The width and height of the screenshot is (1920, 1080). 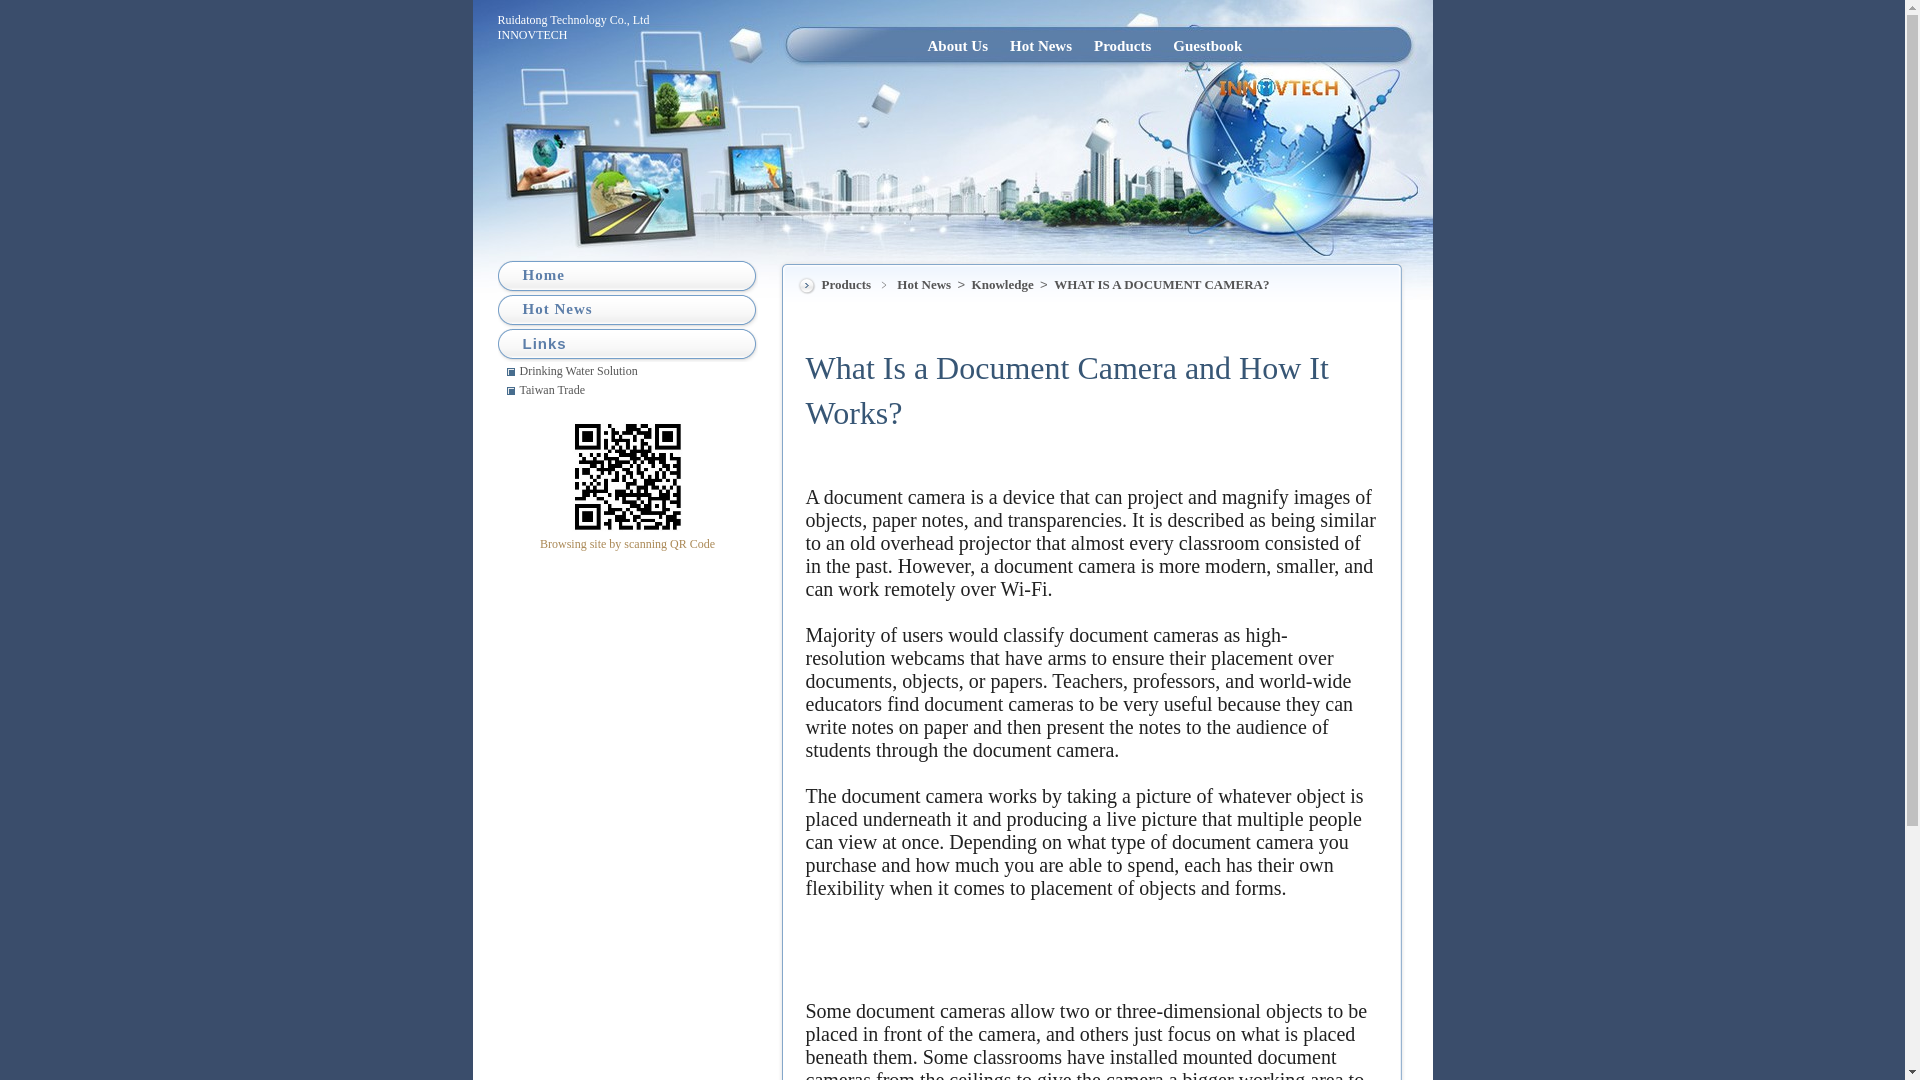 I want to click on Drinking Water Solution, so click(x=634, y=370).